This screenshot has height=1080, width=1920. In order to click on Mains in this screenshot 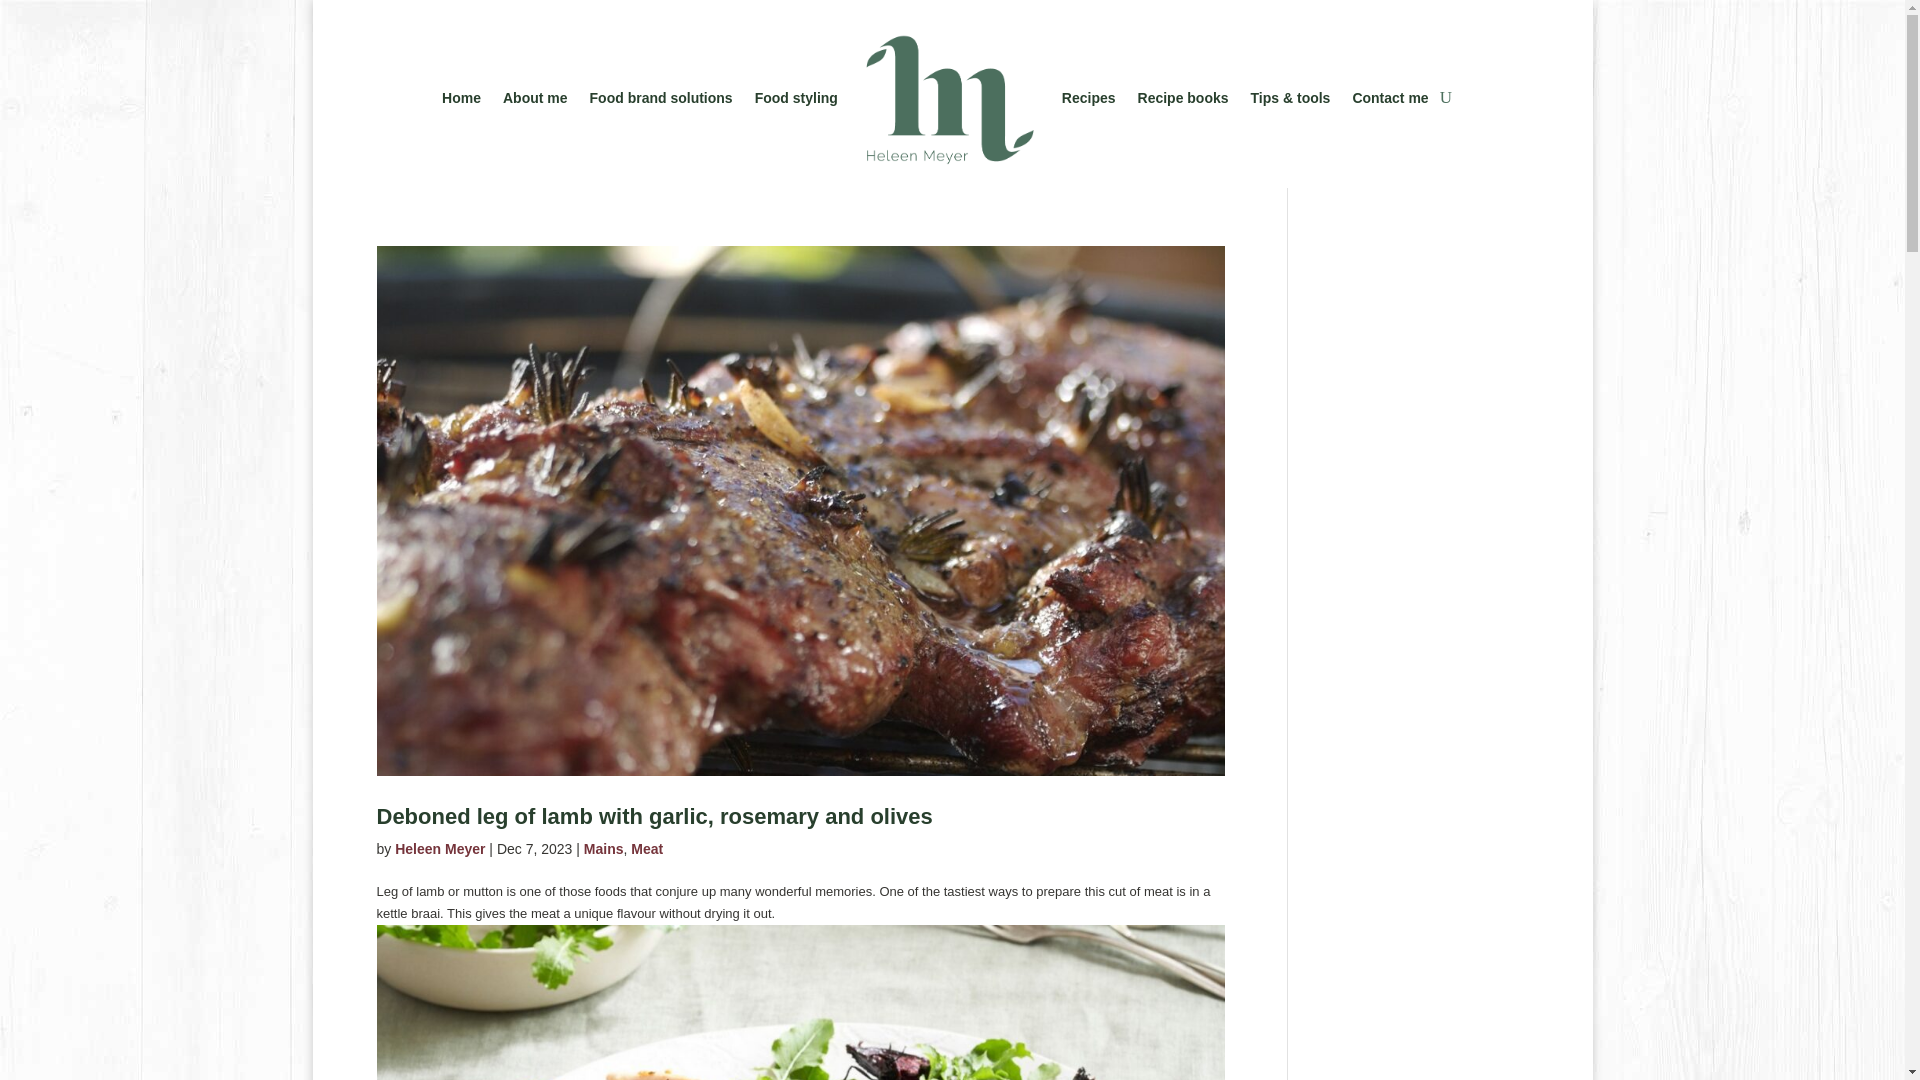, I will do `click(604, 849)`.